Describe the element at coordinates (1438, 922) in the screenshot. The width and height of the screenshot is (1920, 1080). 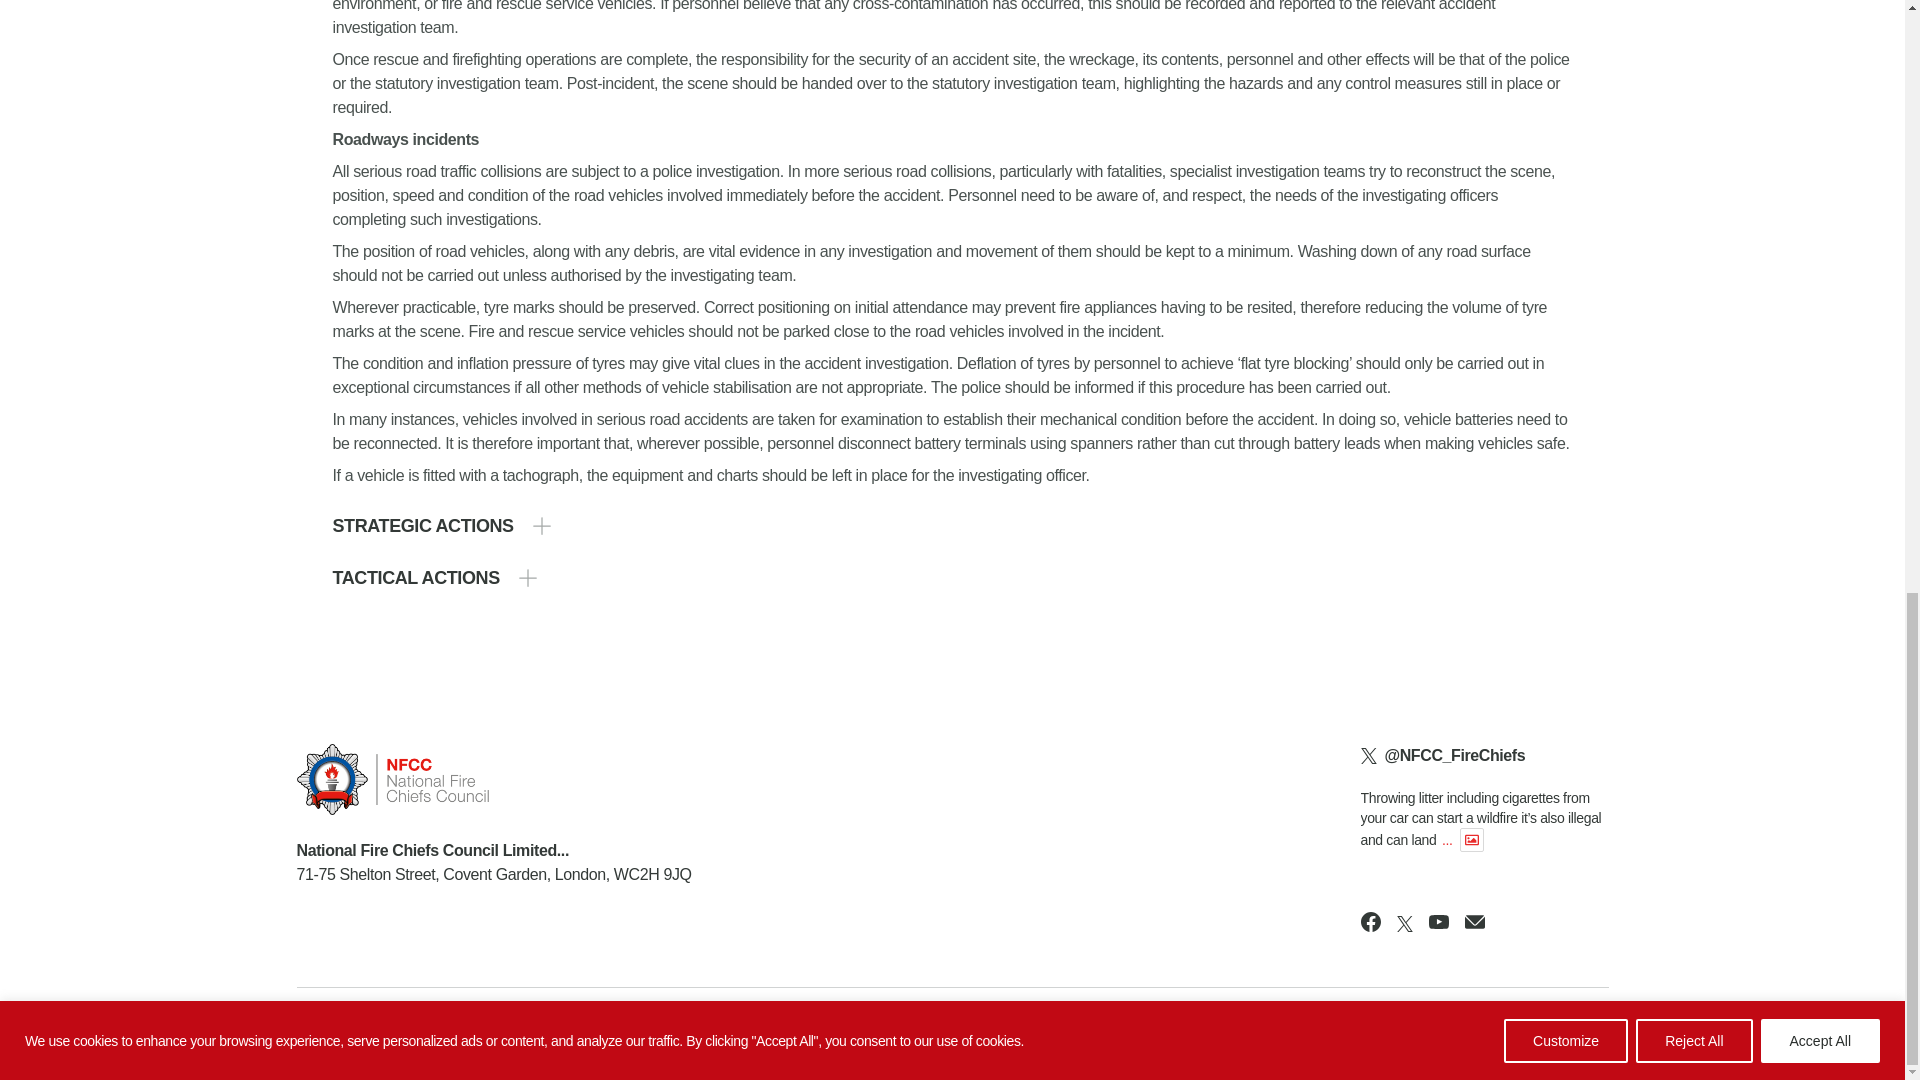
I see `NFCC Youtube` at that location.